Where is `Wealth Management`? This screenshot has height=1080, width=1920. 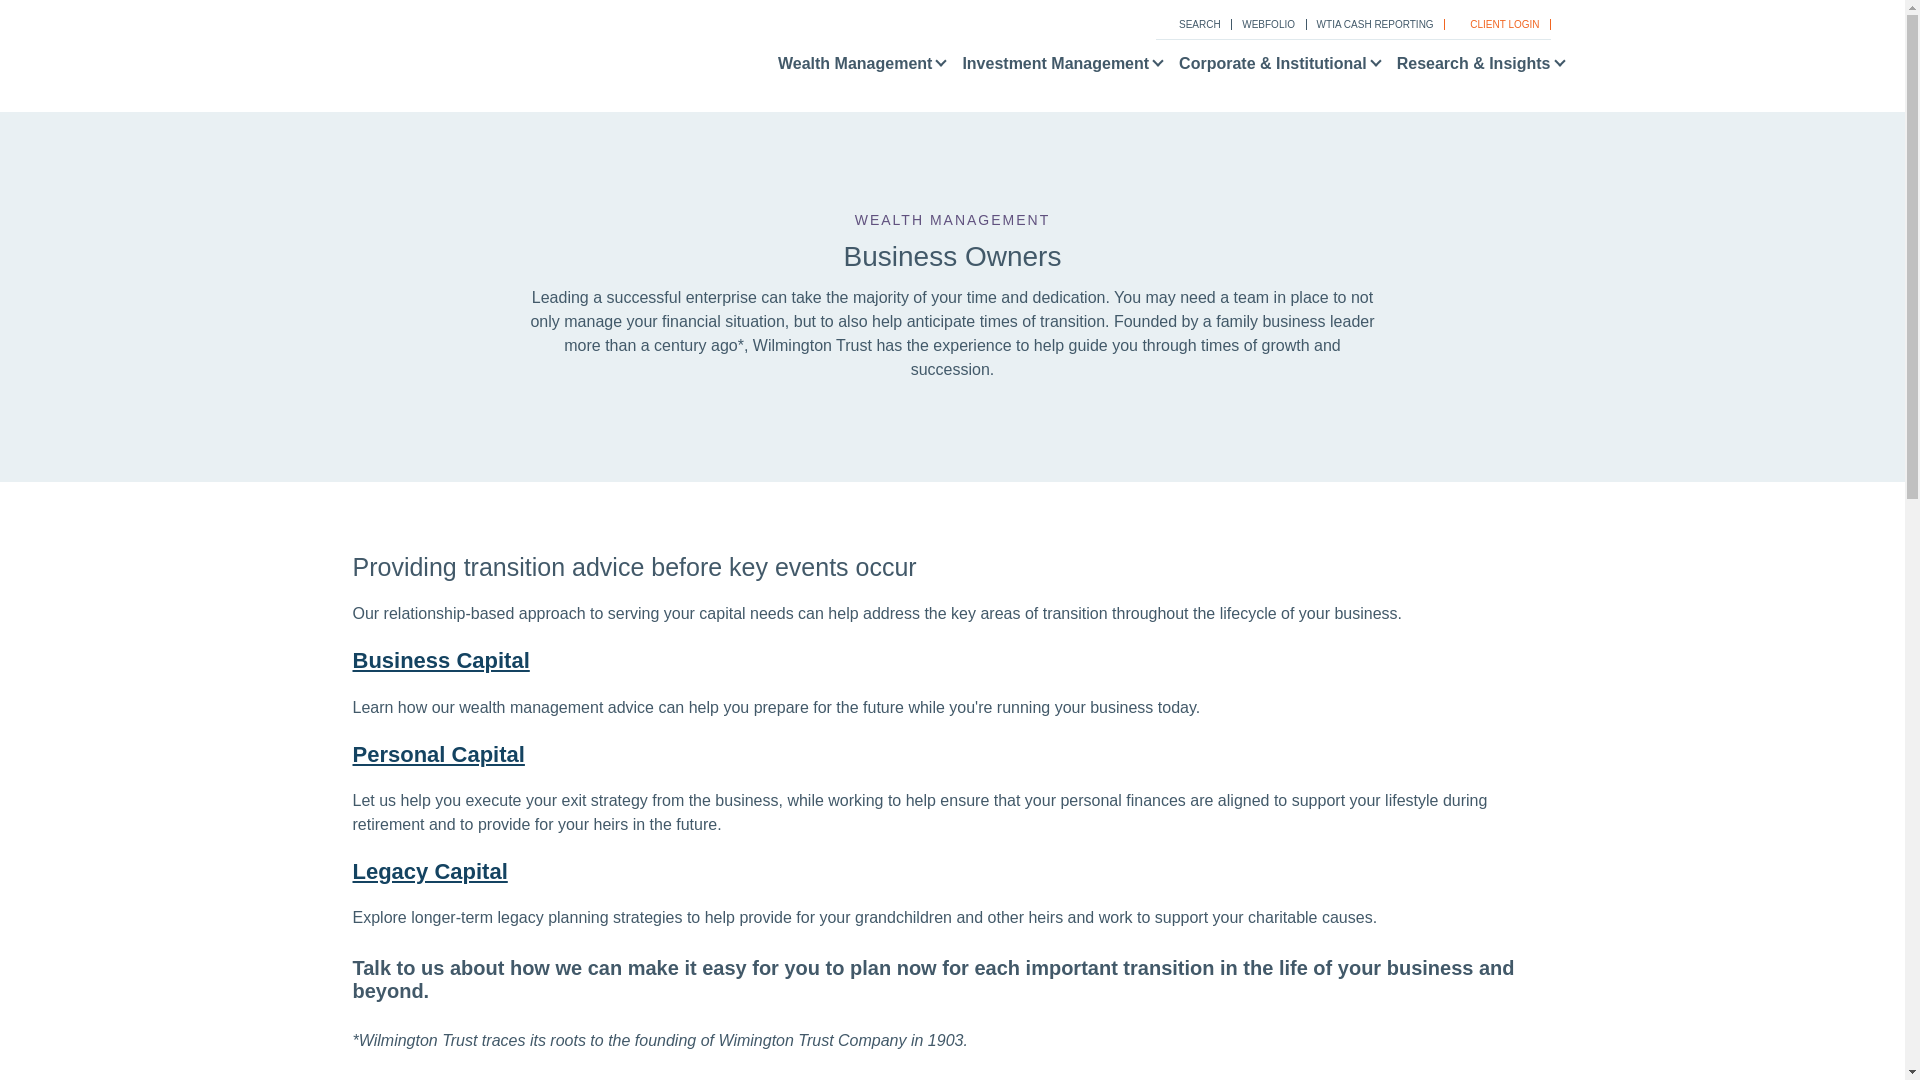 Wealth Management is located at coordinates (854, 68).